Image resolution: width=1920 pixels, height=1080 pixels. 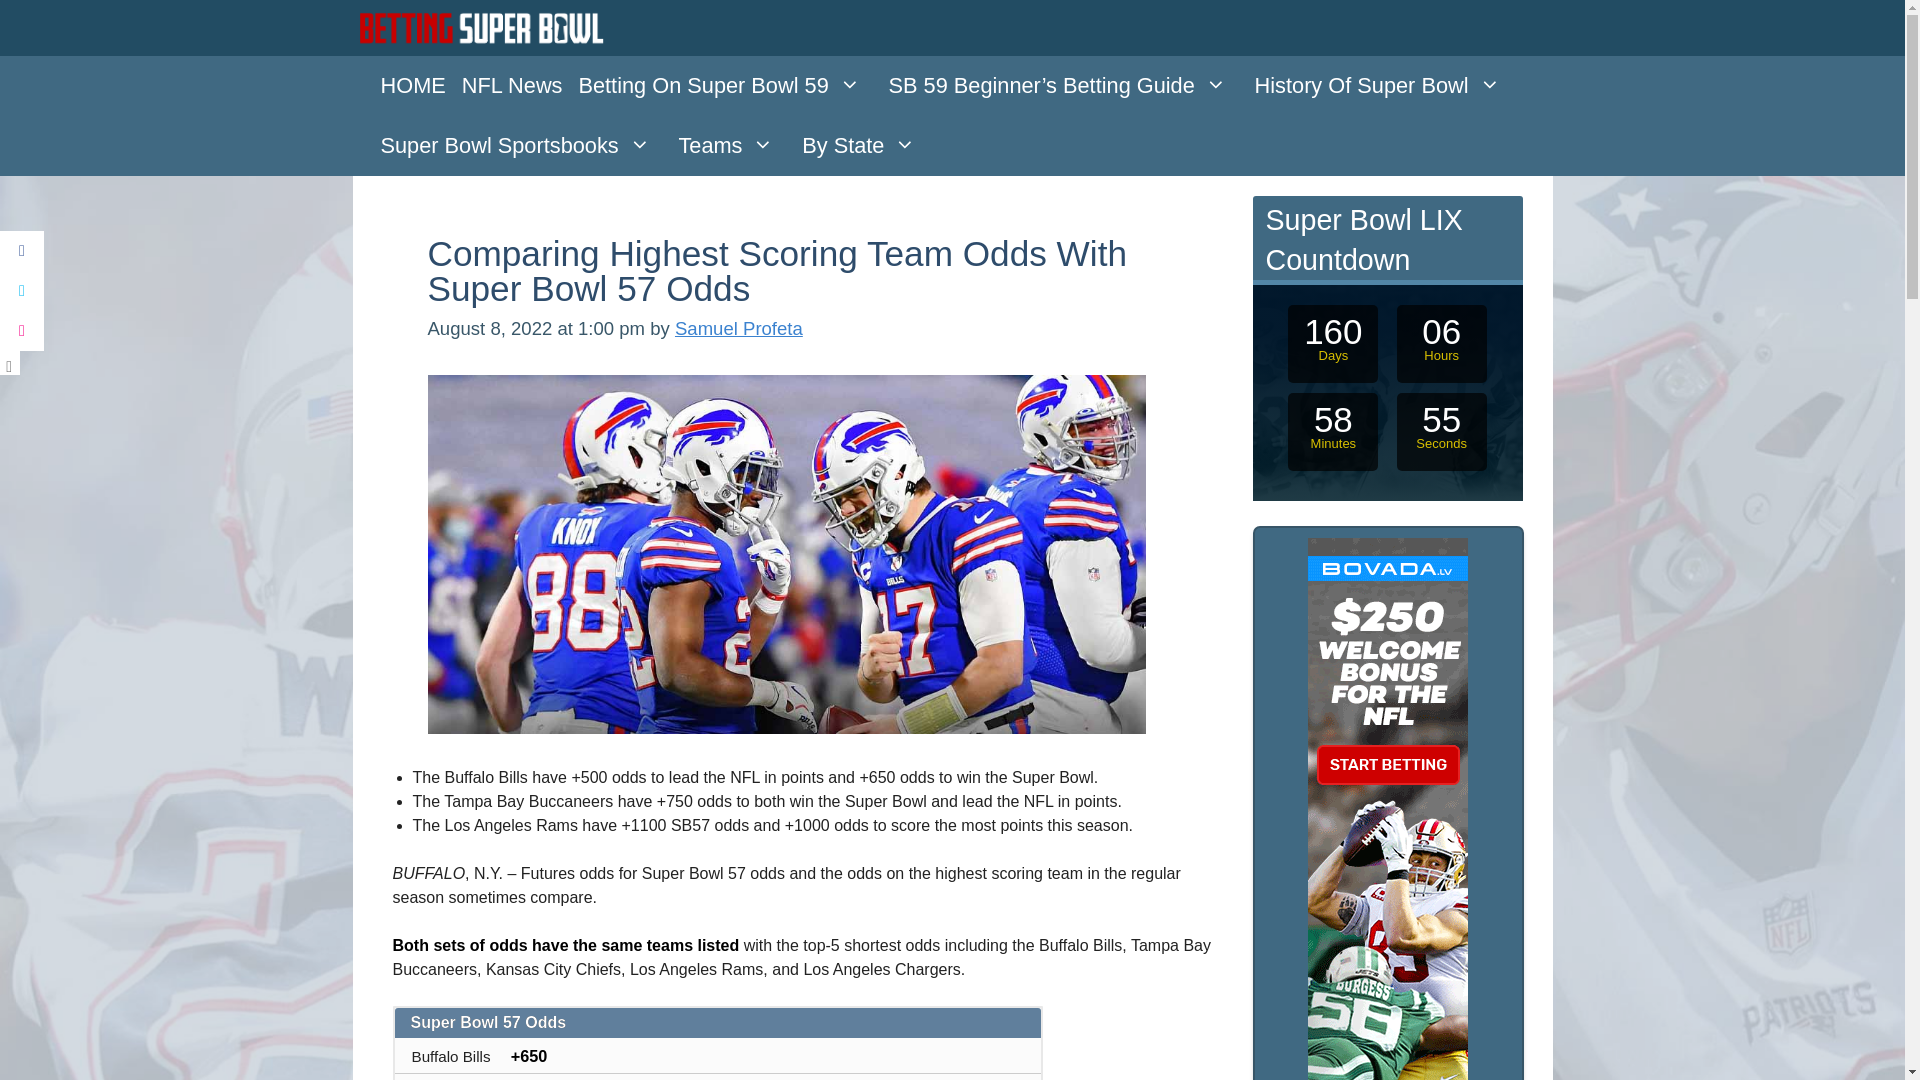 What do you see at coordinates (412, 86) in the screenshot?
I see `HOME` at bounding box center [412, 86].